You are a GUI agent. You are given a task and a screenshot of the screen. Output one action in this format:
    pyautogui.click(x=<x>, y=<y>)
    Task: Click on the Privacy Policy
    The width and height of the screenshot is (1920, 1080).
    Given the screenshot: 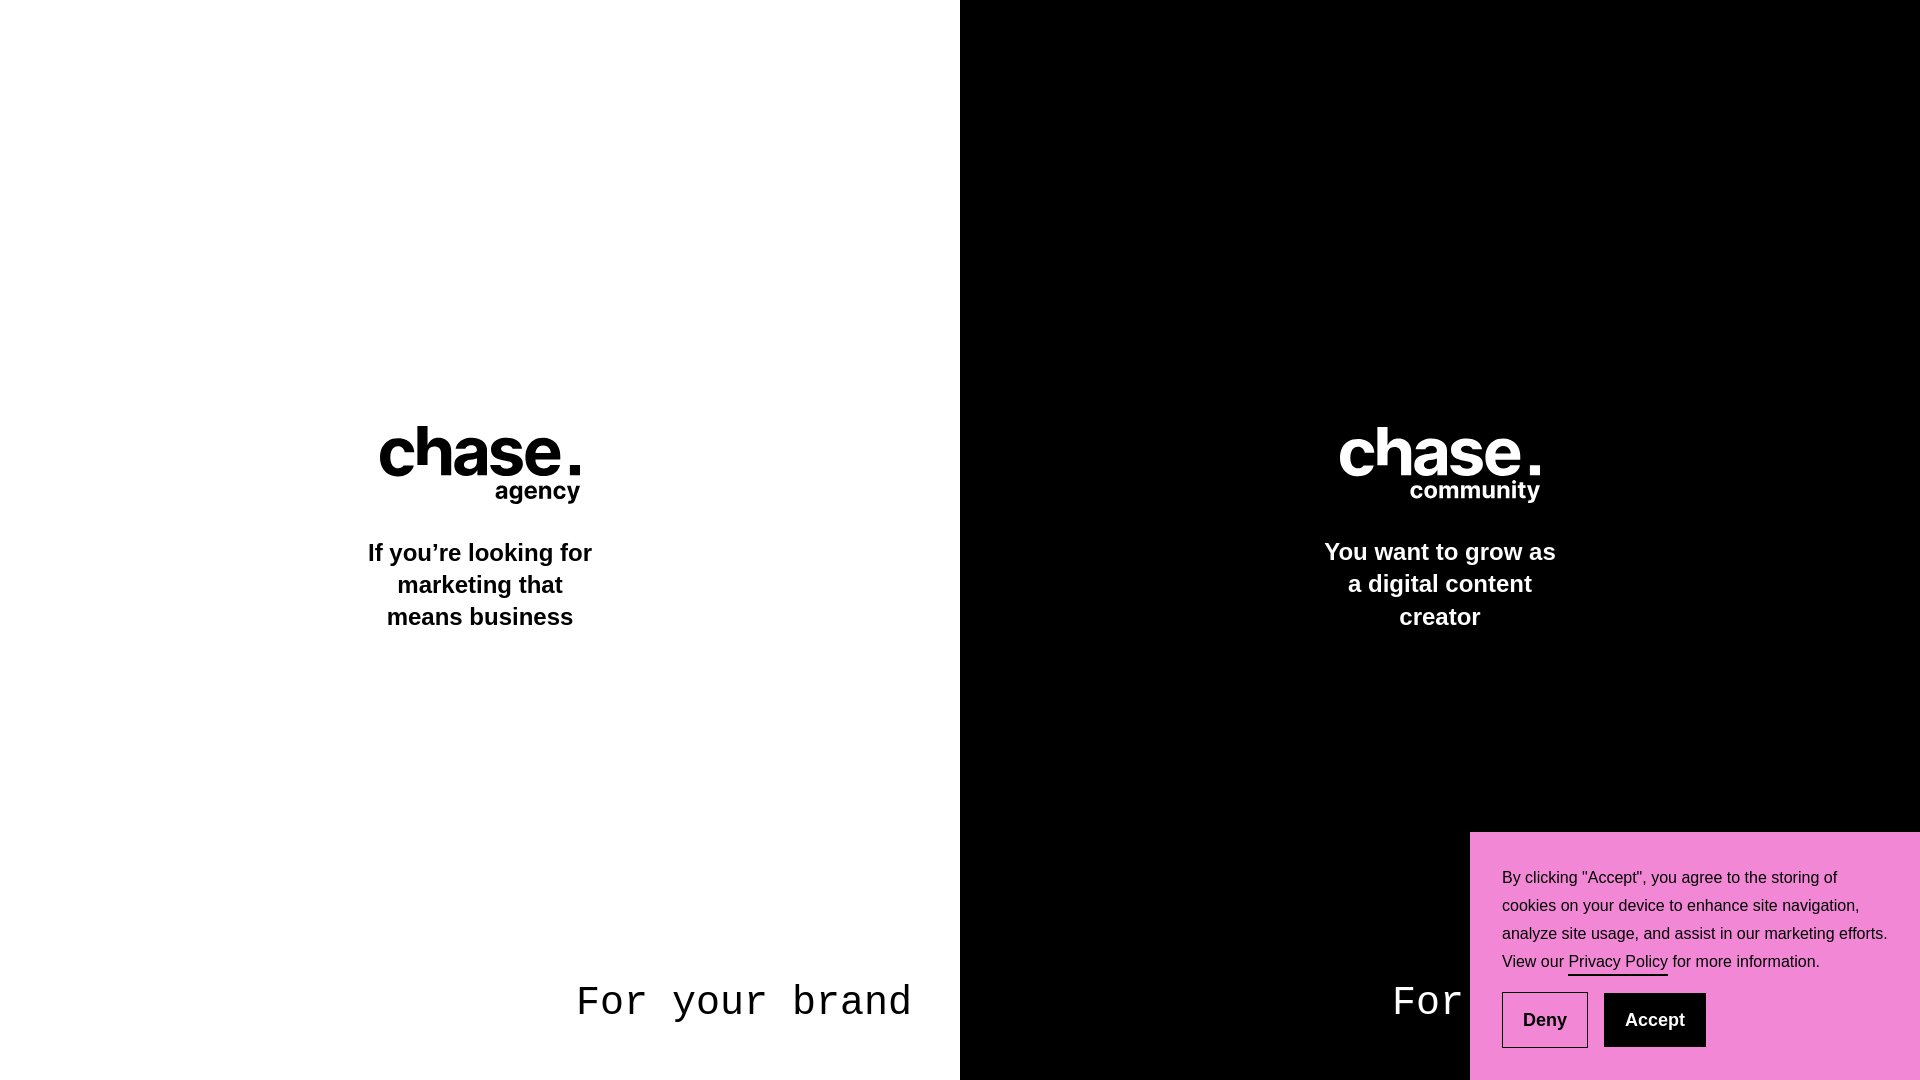 What is the action you would take?
    pyautogui.click(x=1618, y=964)
    